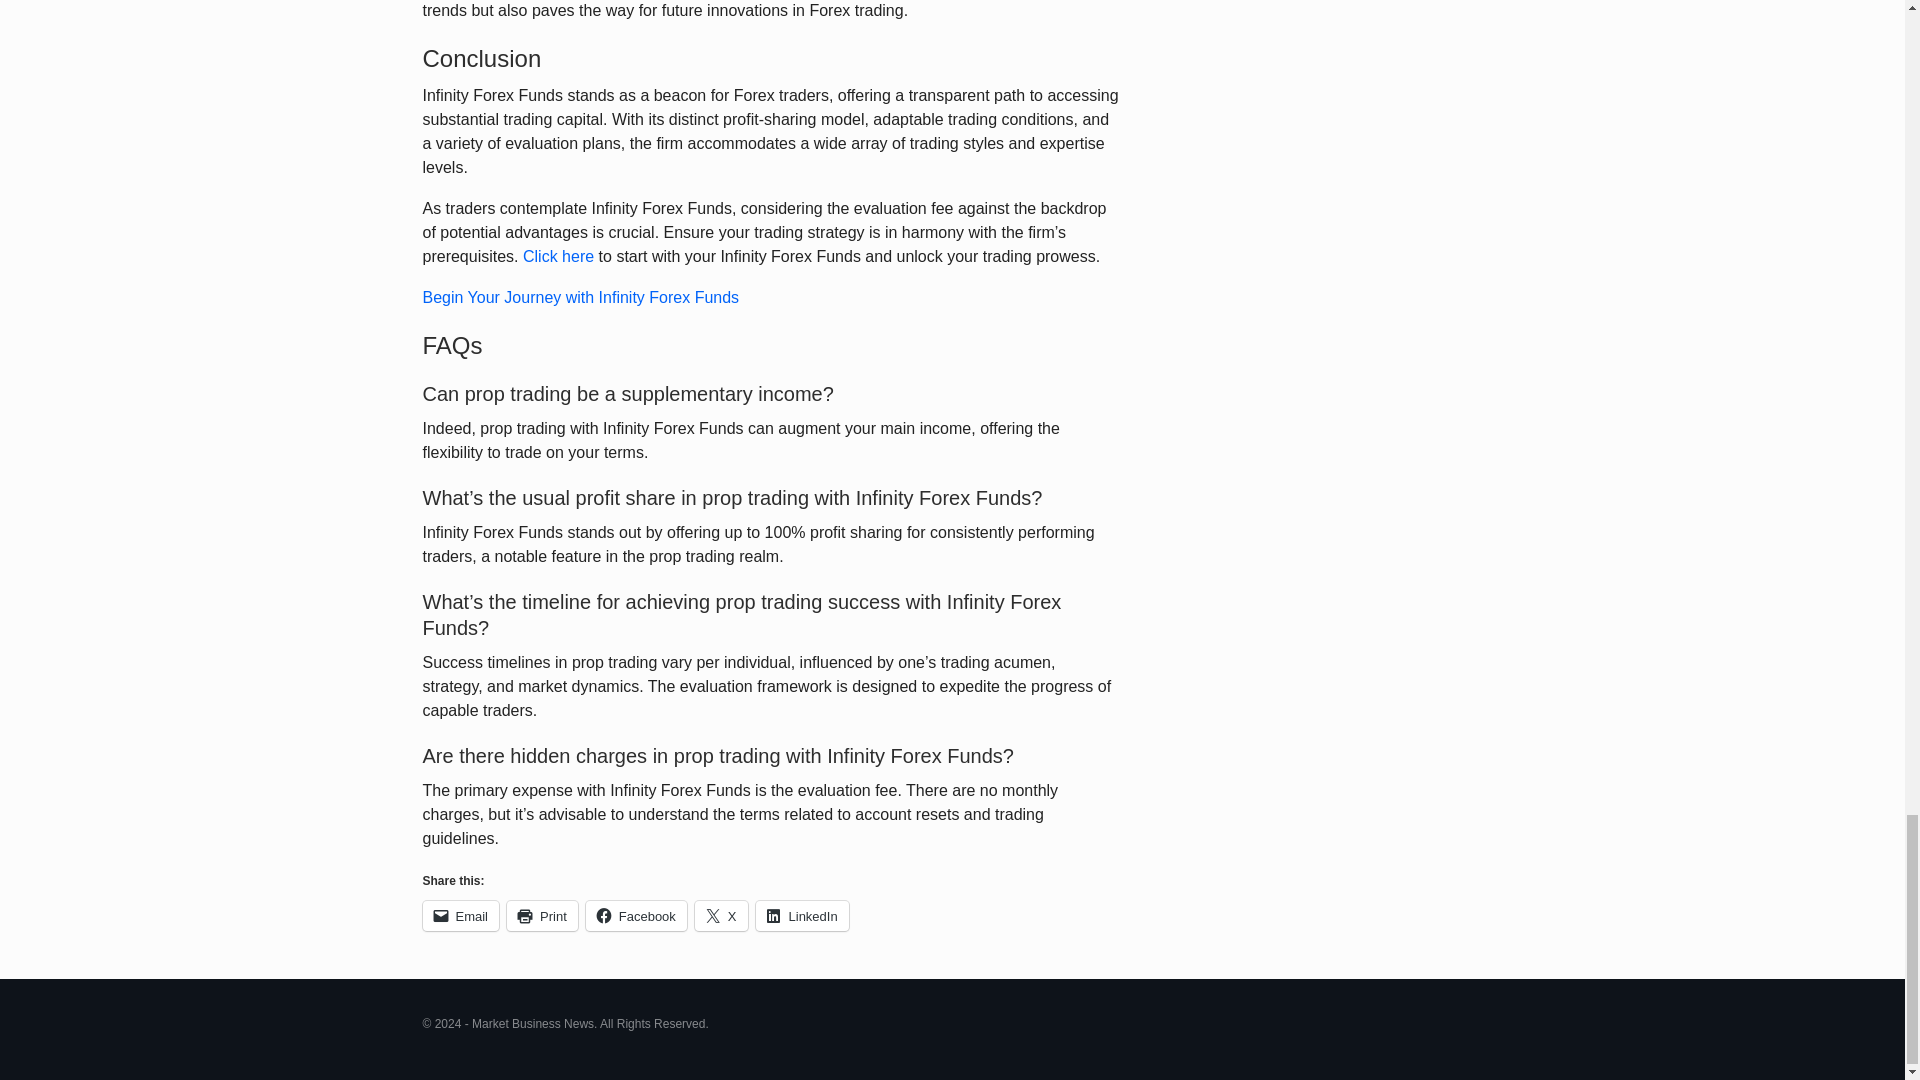 This screenshot has height=1080, width=1920. What do you see at coordinates (722, 915) in the screenshot?
I see `Click to share on X` at bounding box center [722, 915].